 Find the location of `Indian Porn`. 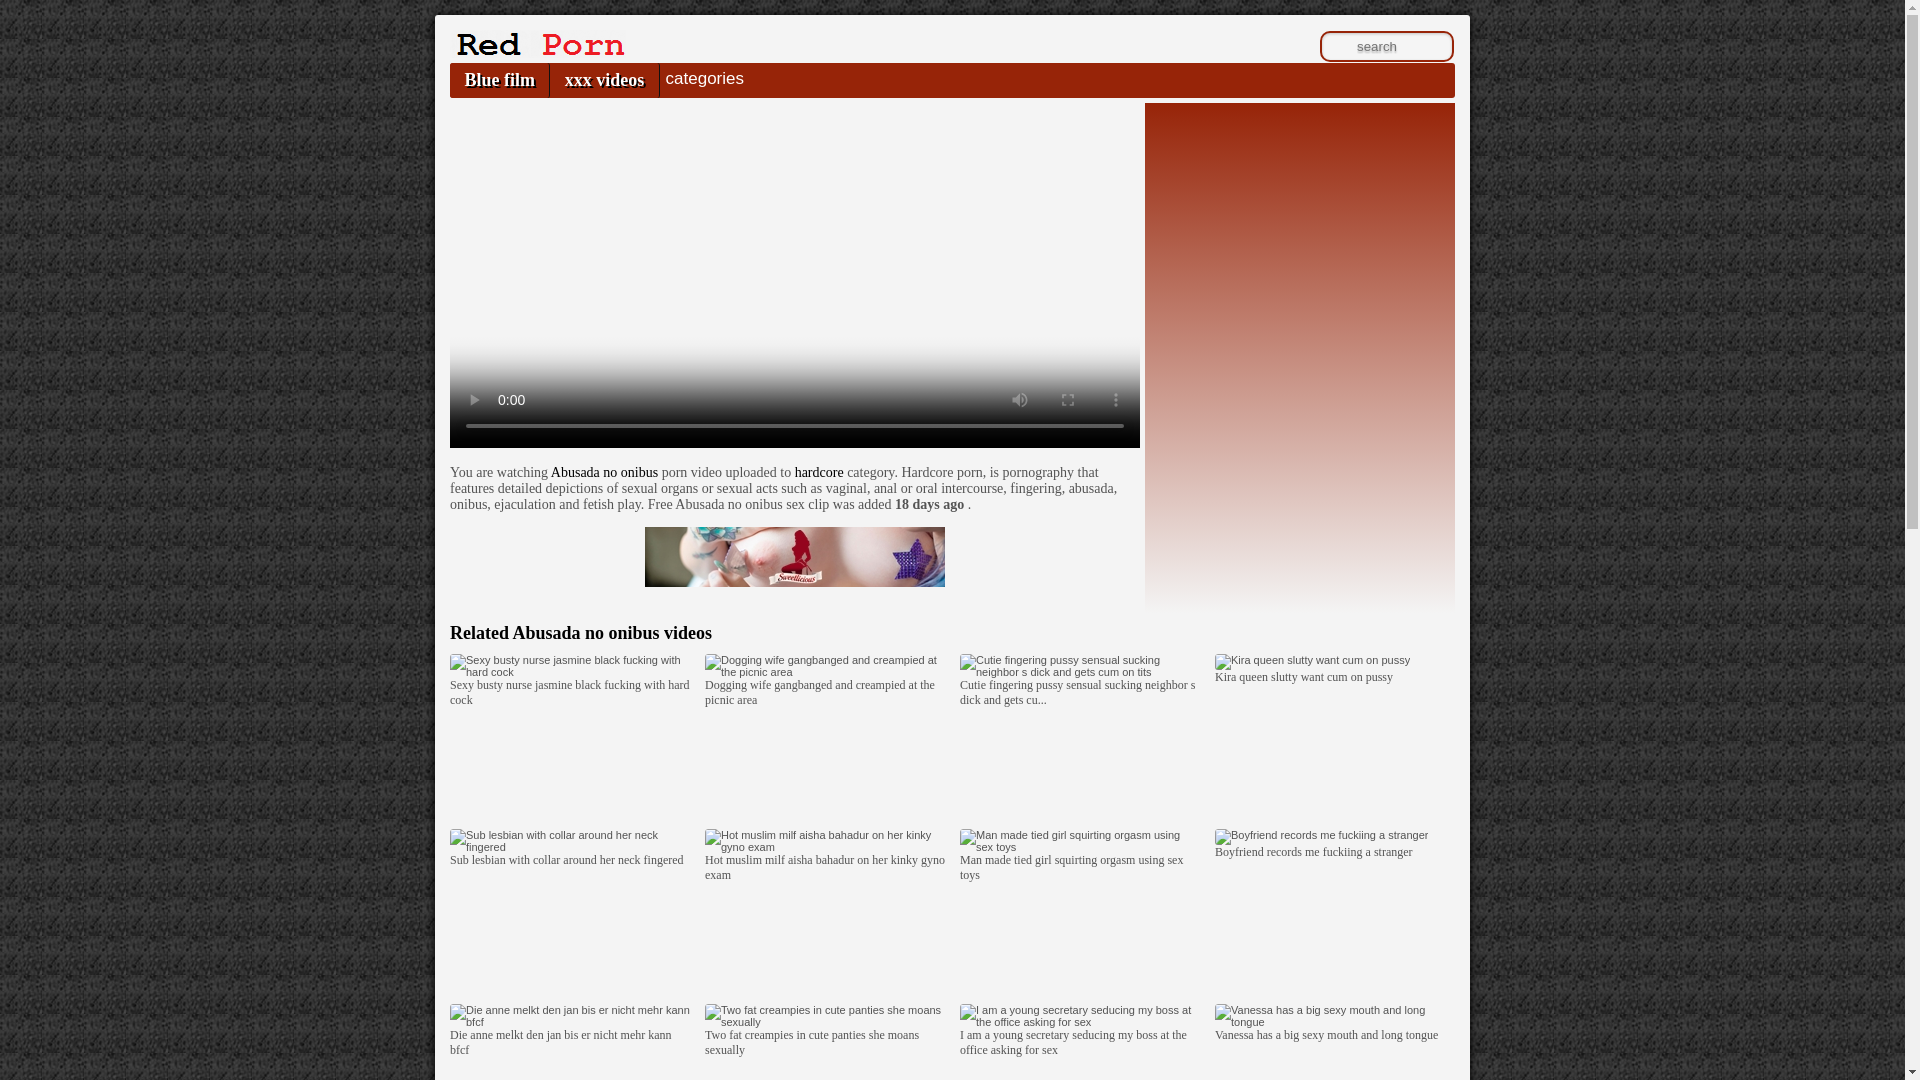

Indian Porn is located at coordinates (537, 52).